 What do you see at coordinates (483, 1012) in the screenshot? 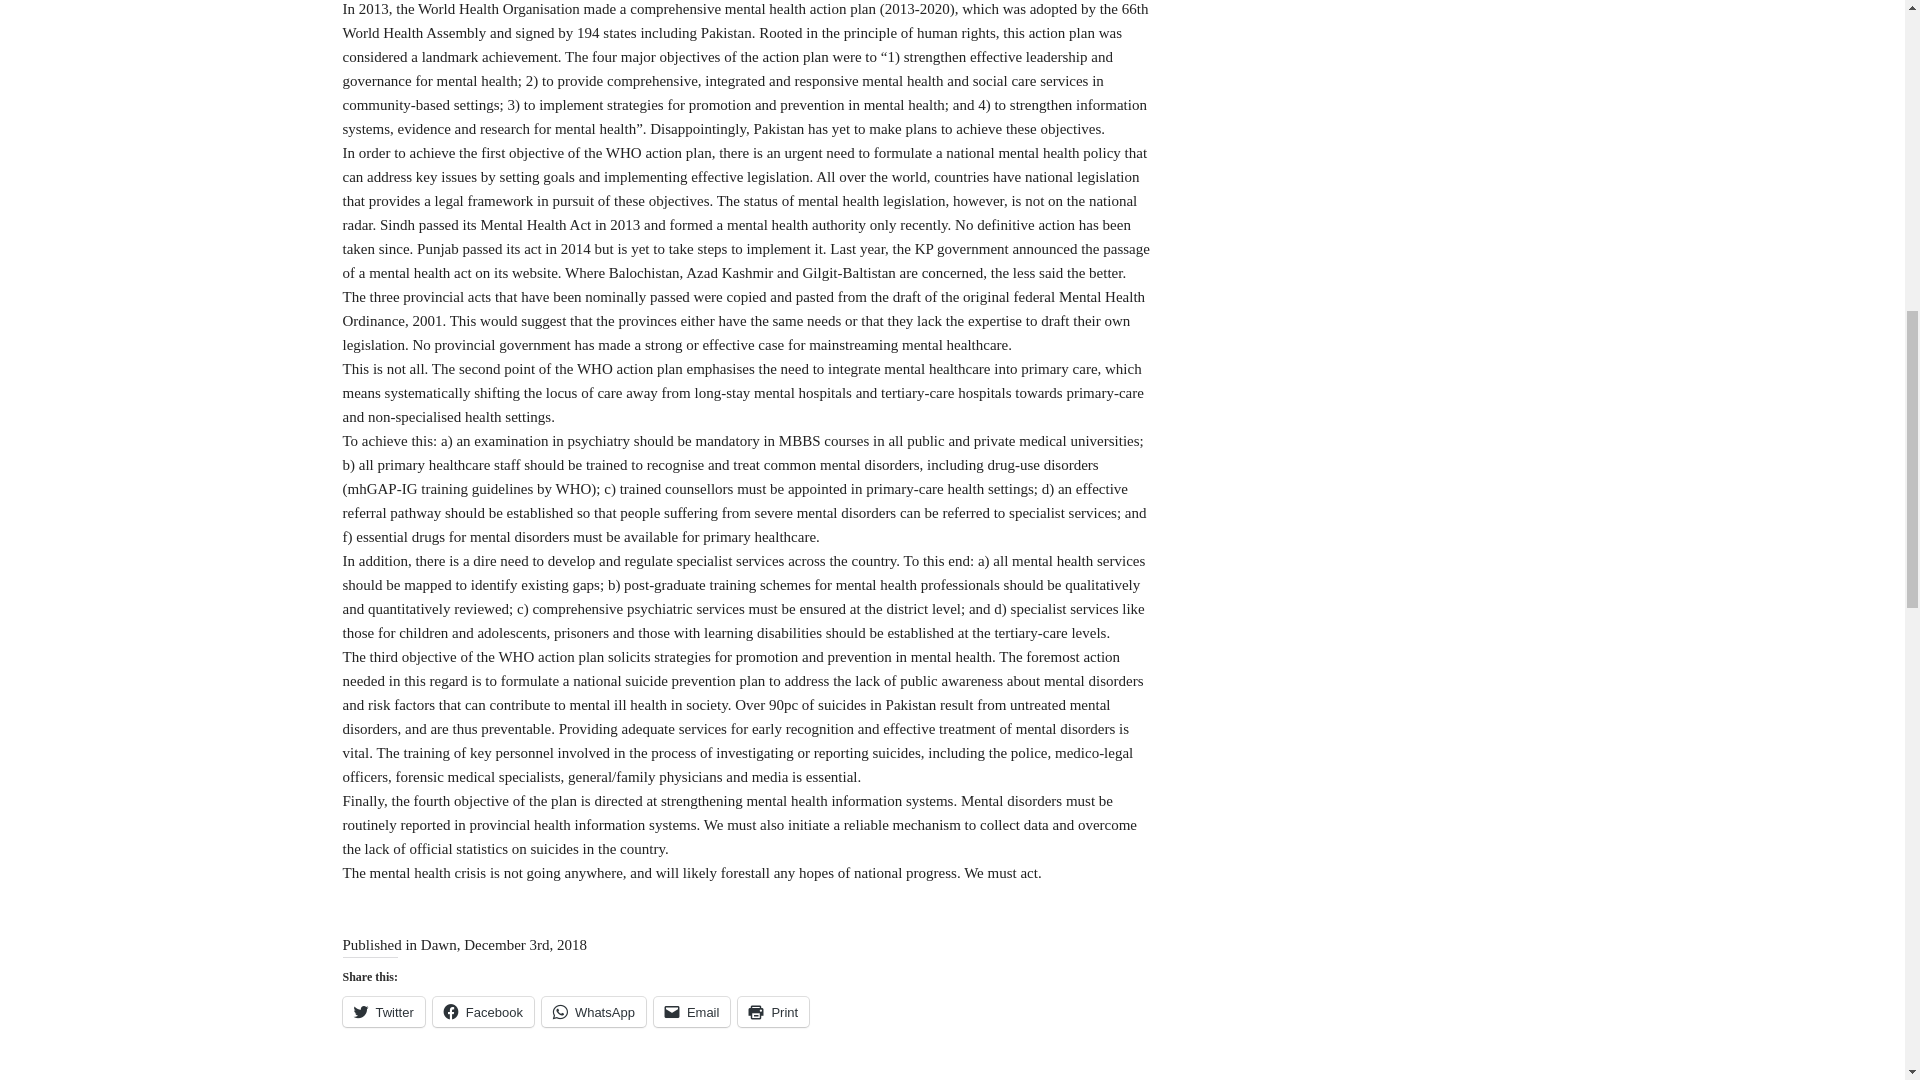
I see `Facebook` at bounding box center [483, 1012].